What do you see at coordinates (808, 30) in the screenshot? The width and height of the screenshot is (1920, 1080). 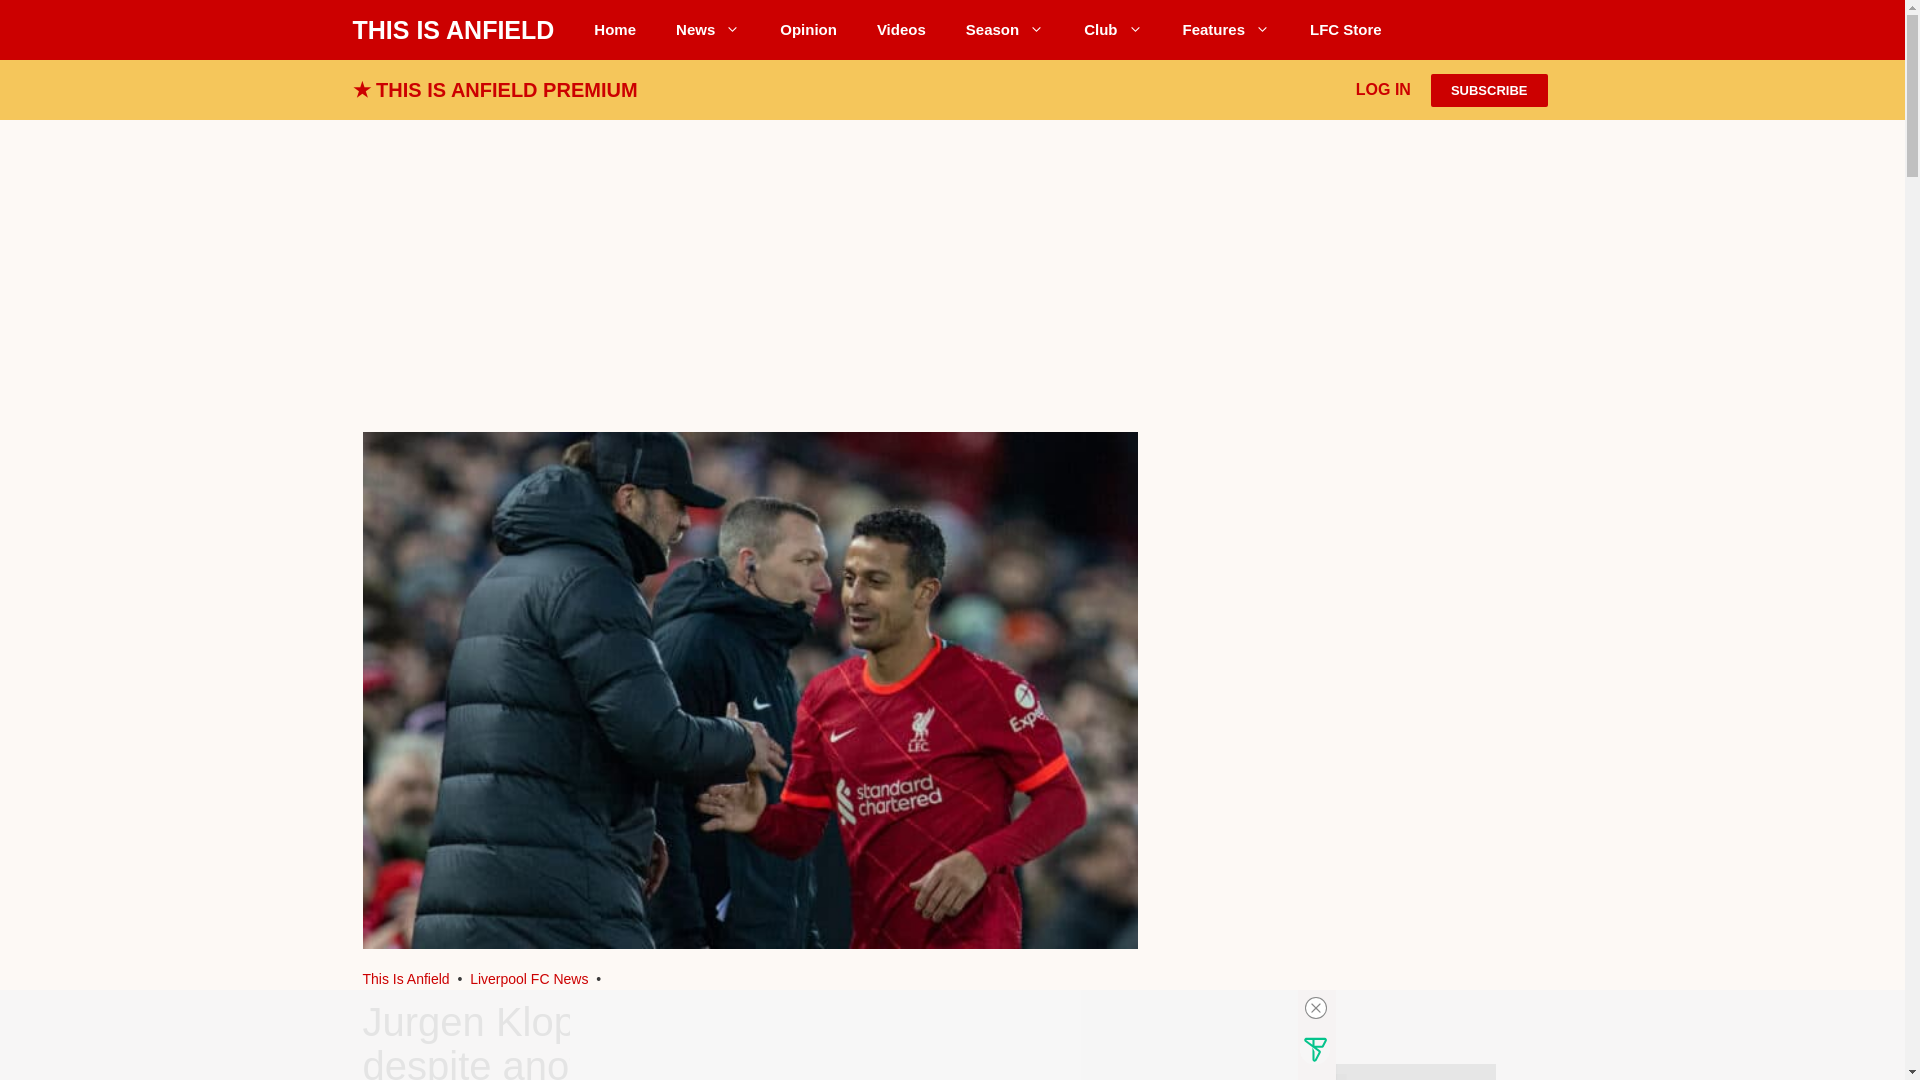 I see `Liverpool FC Opinion` at bounding box center [808, 30].